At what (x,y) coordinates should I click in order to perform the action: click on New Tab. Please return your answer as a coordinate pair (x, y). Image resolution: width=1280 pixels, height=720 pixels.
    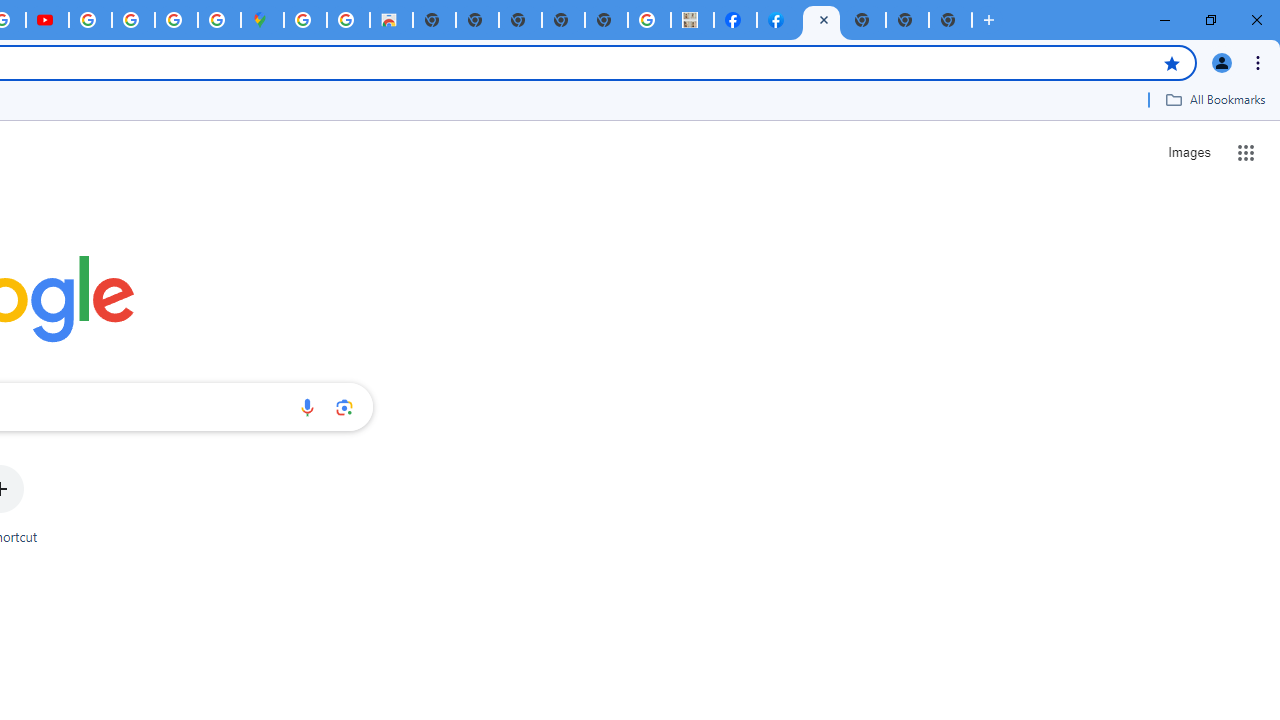
    Looking at the image, I should click on (864, 20).